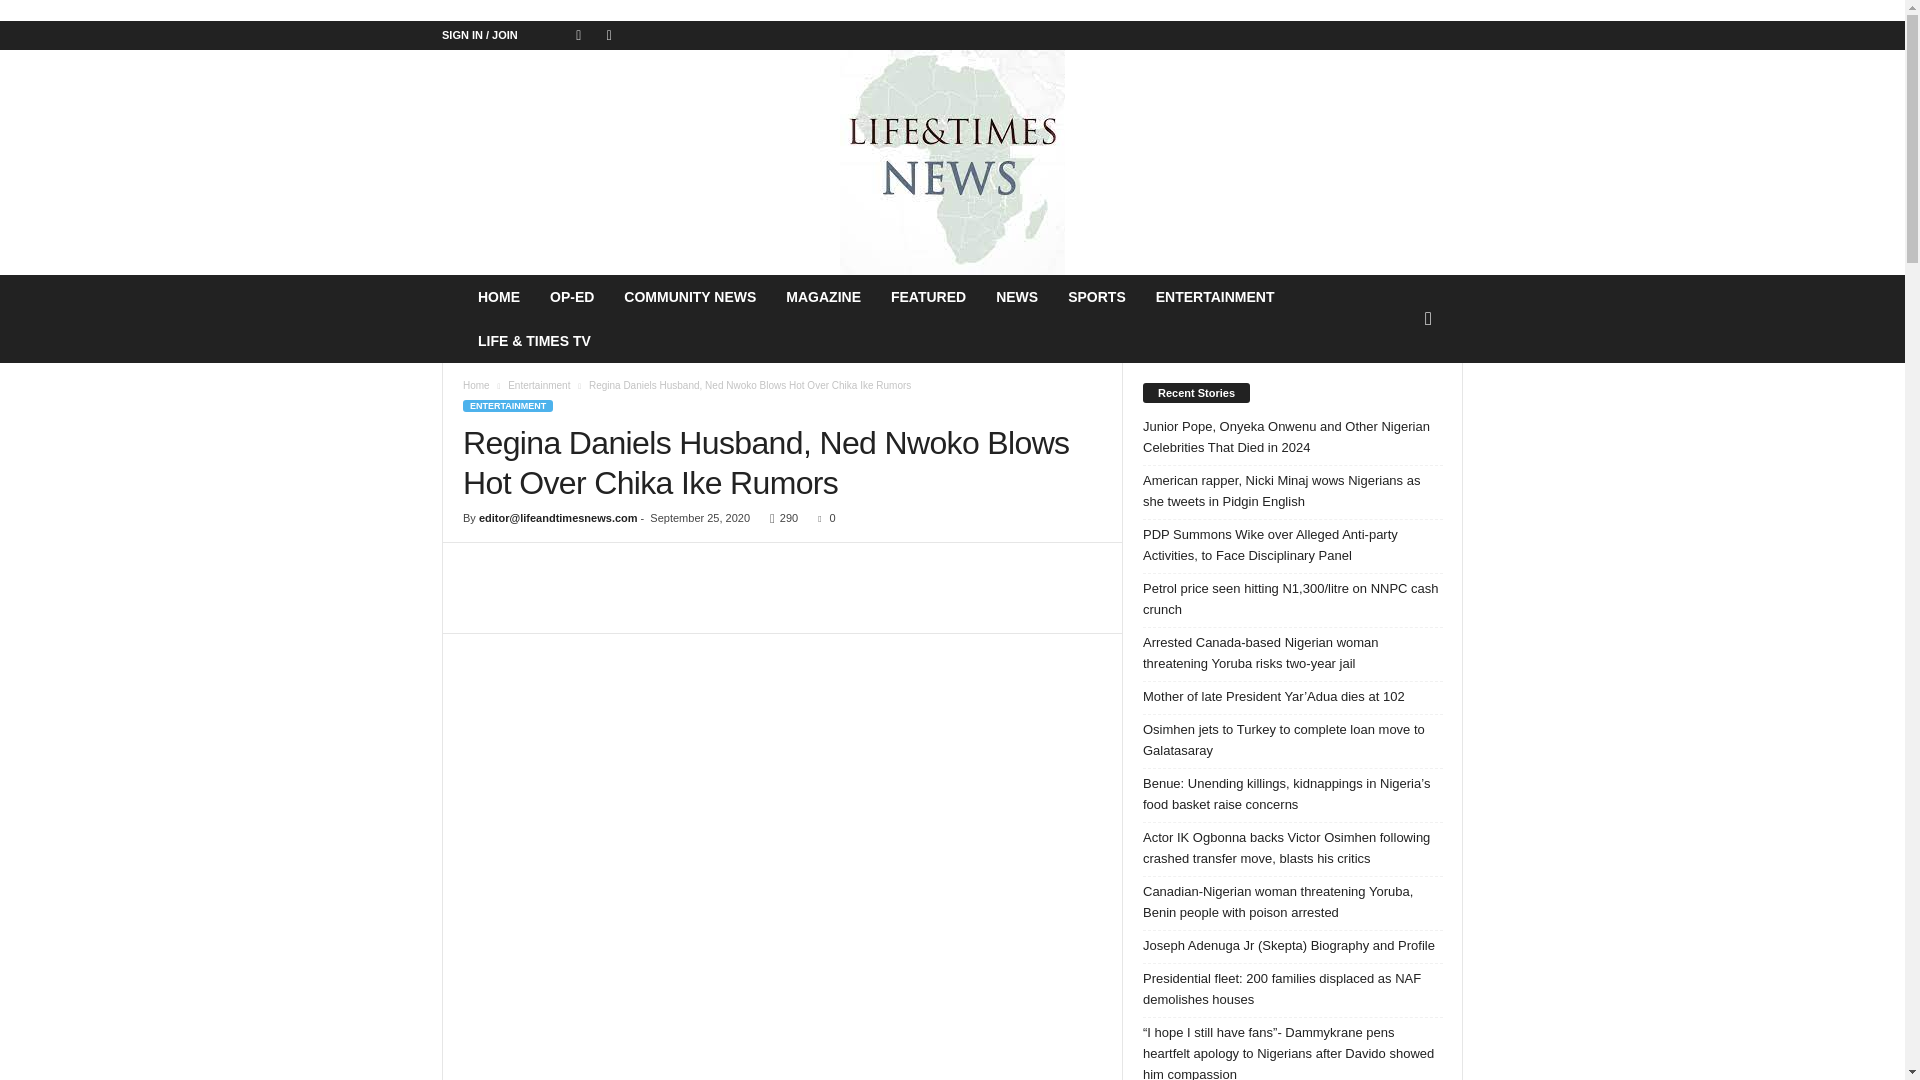 The image size is (1920, 1080). Describe the element at coordinates (822, 517) in the screenshot. I see `0` at that location.